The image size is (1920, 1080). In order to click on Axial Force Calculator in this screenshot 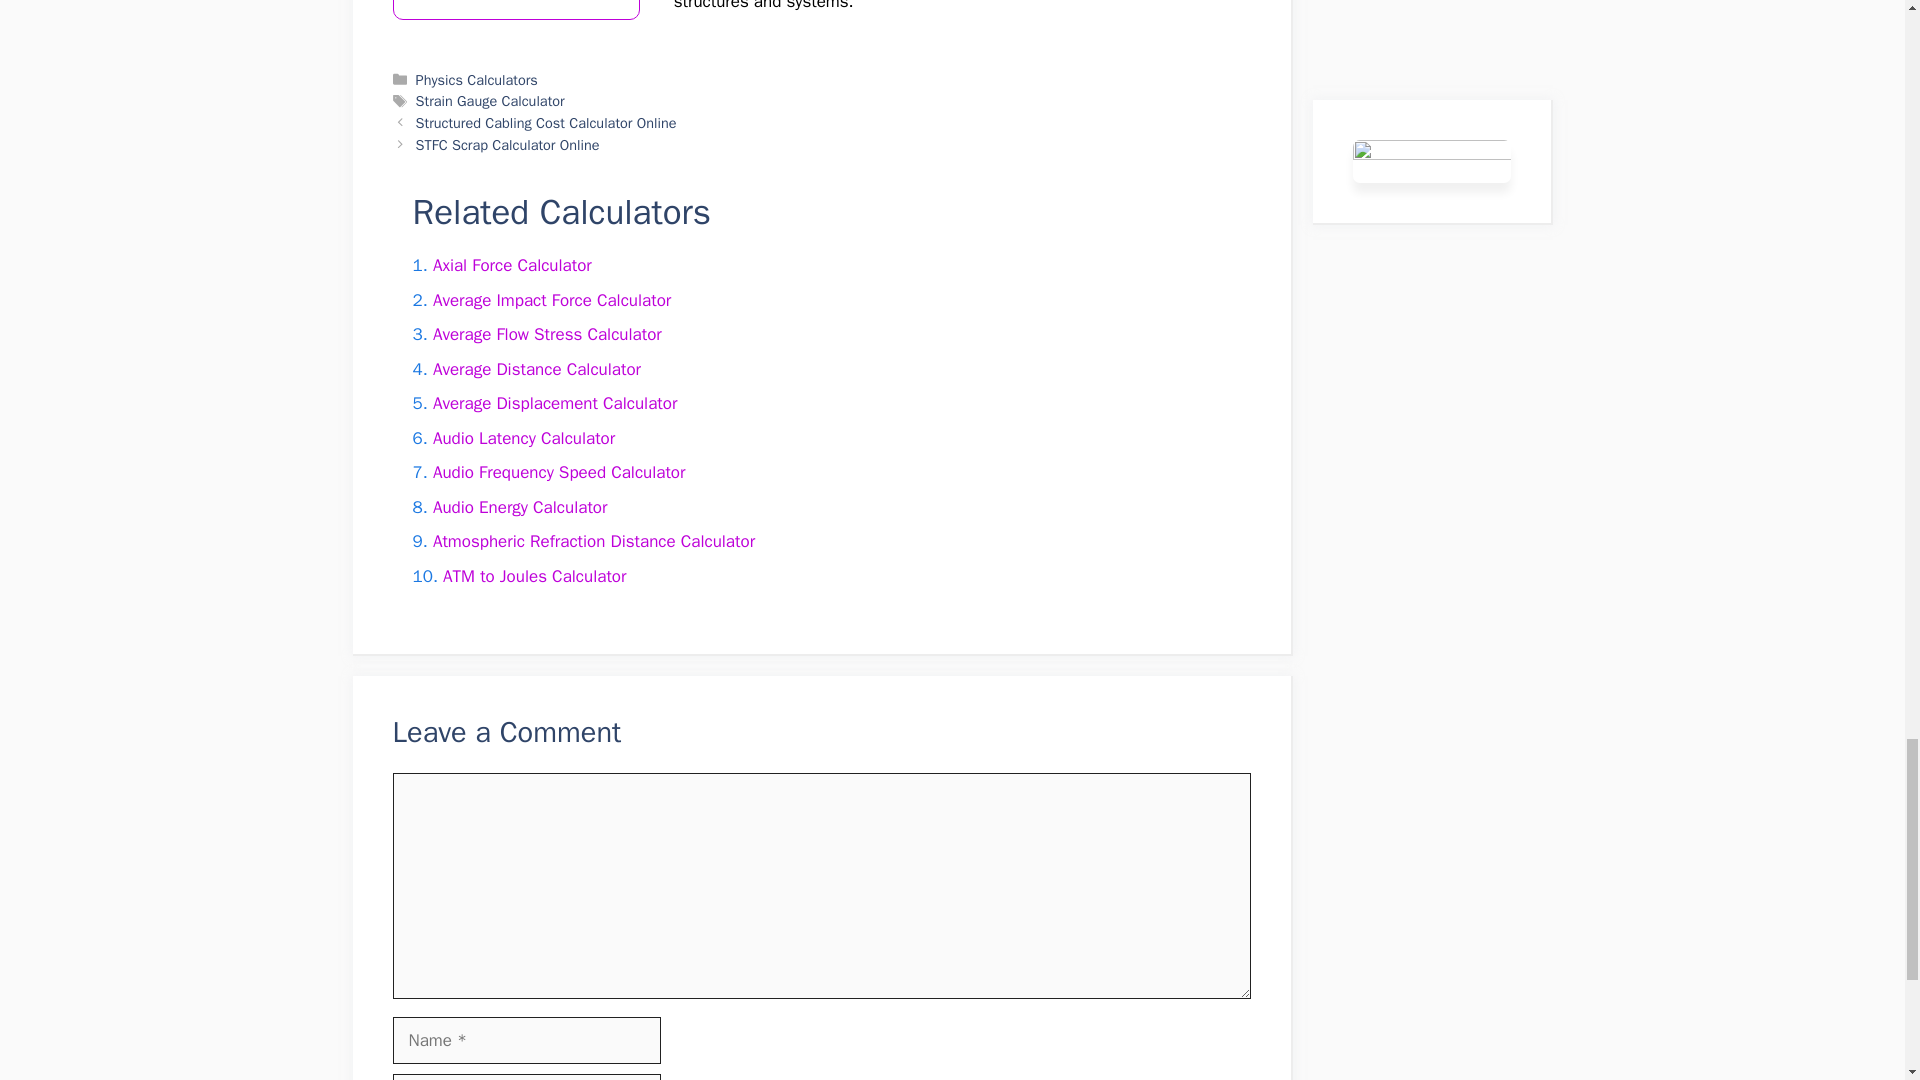, I will do `click(512, 265)`.